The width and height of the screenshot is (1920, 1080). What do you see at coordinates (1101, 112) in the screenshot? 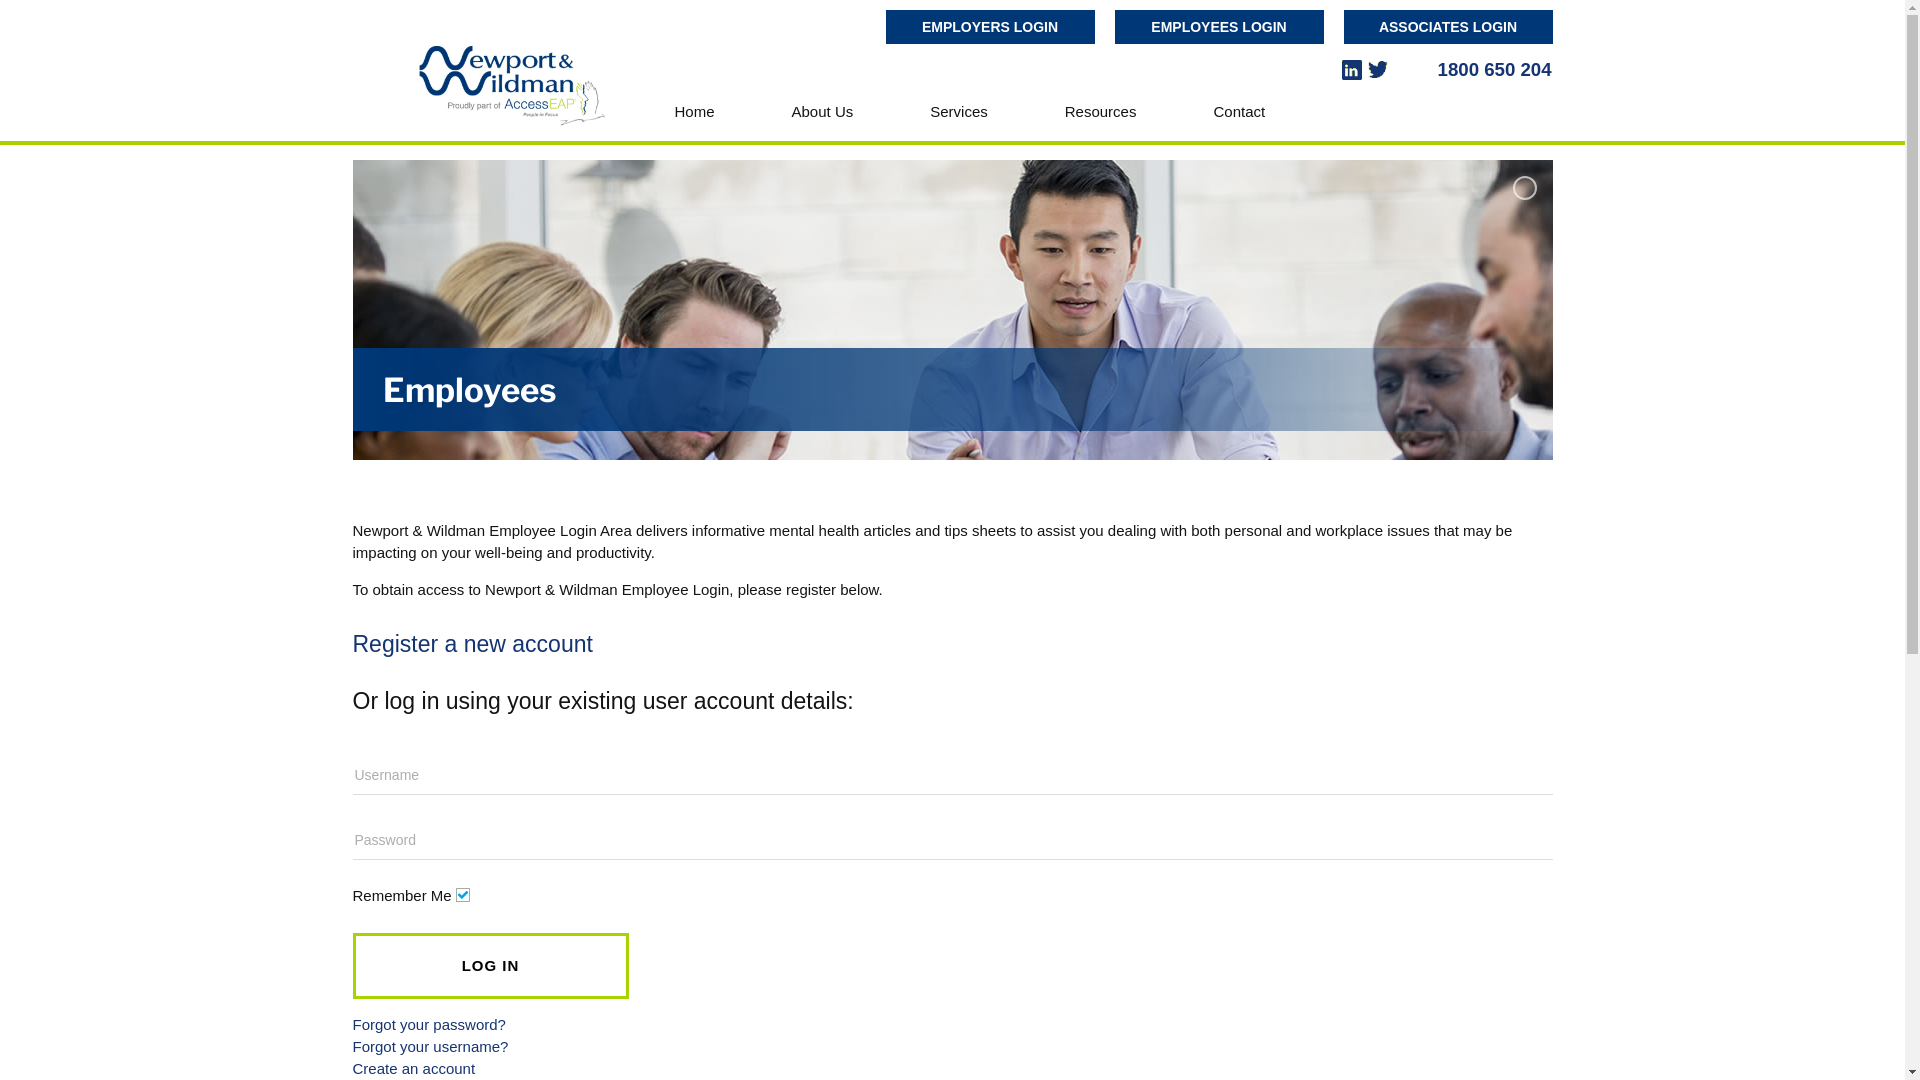
I see `Resources` at bounding box center [1101, 112].